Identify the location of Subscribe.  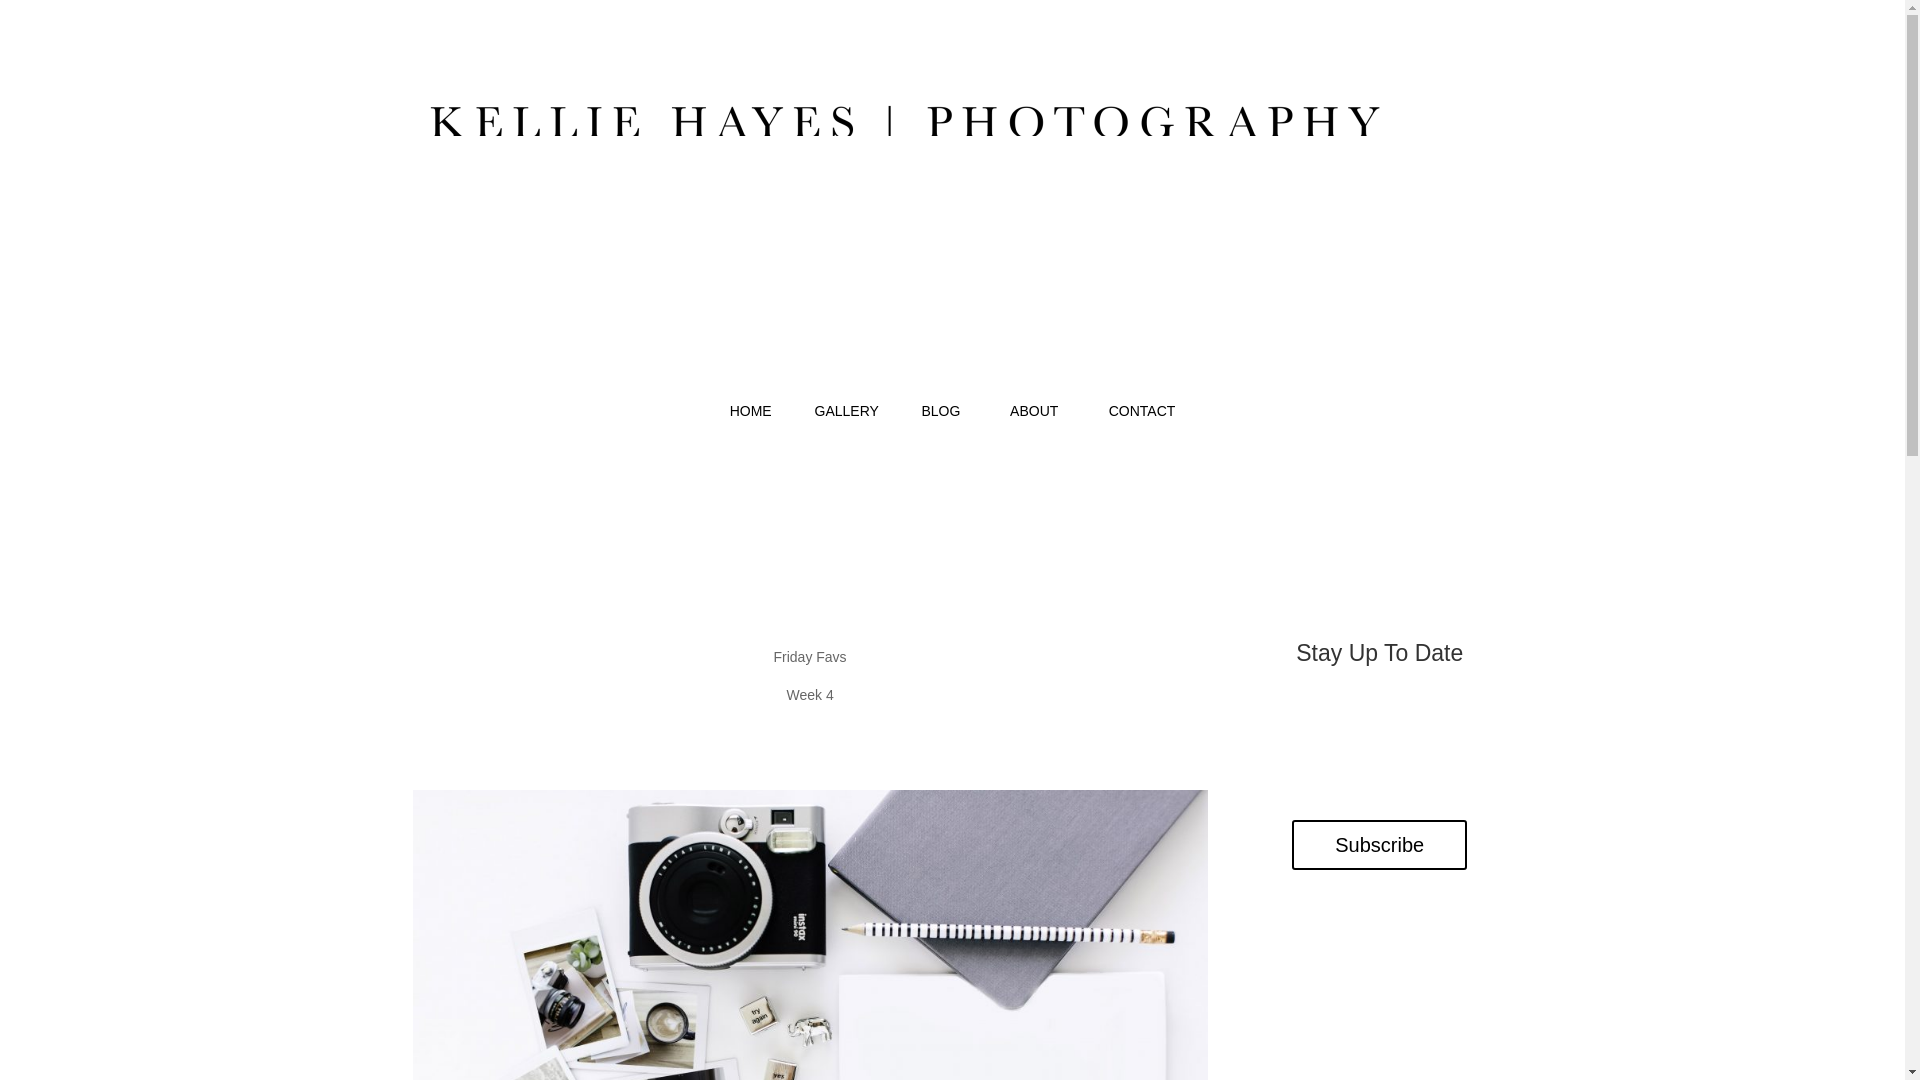
(1379, 844).